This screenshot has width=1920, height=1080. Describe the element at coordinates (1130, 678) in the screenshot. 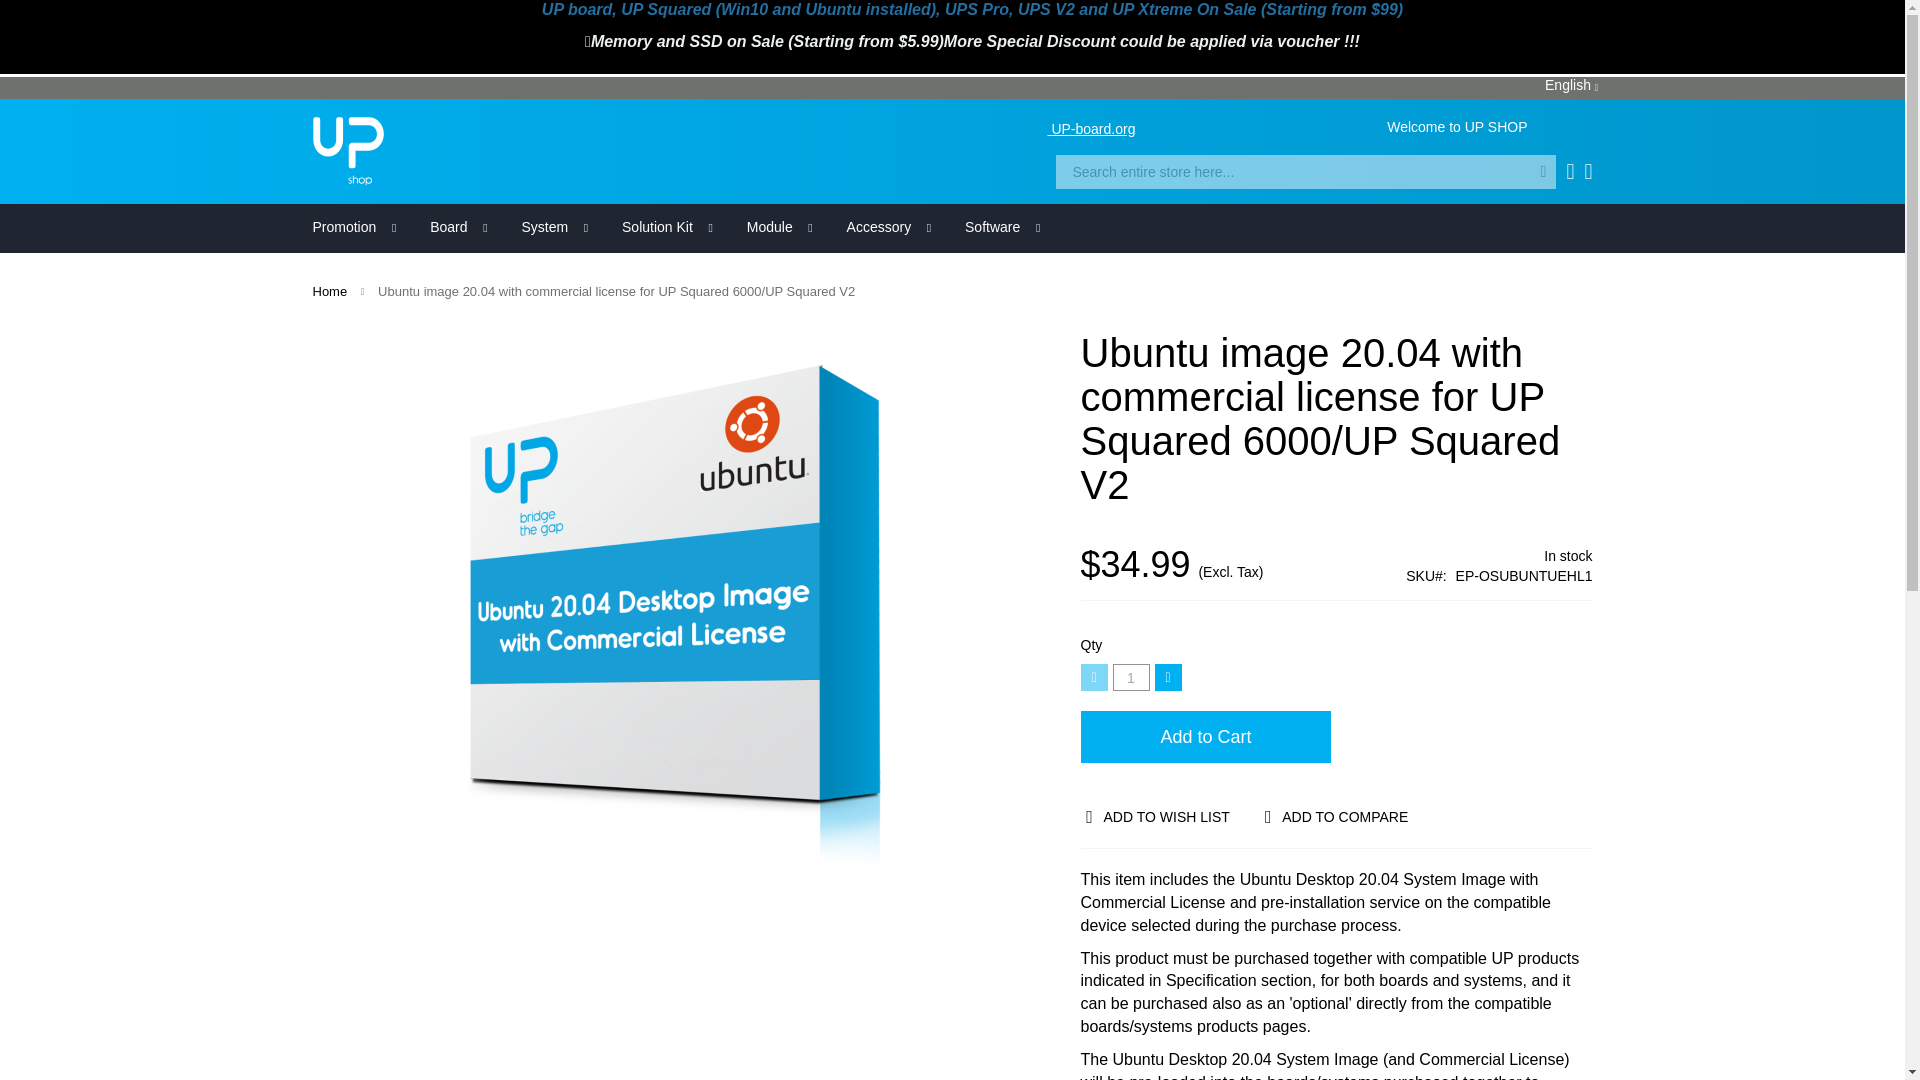

I see `1` at that location.